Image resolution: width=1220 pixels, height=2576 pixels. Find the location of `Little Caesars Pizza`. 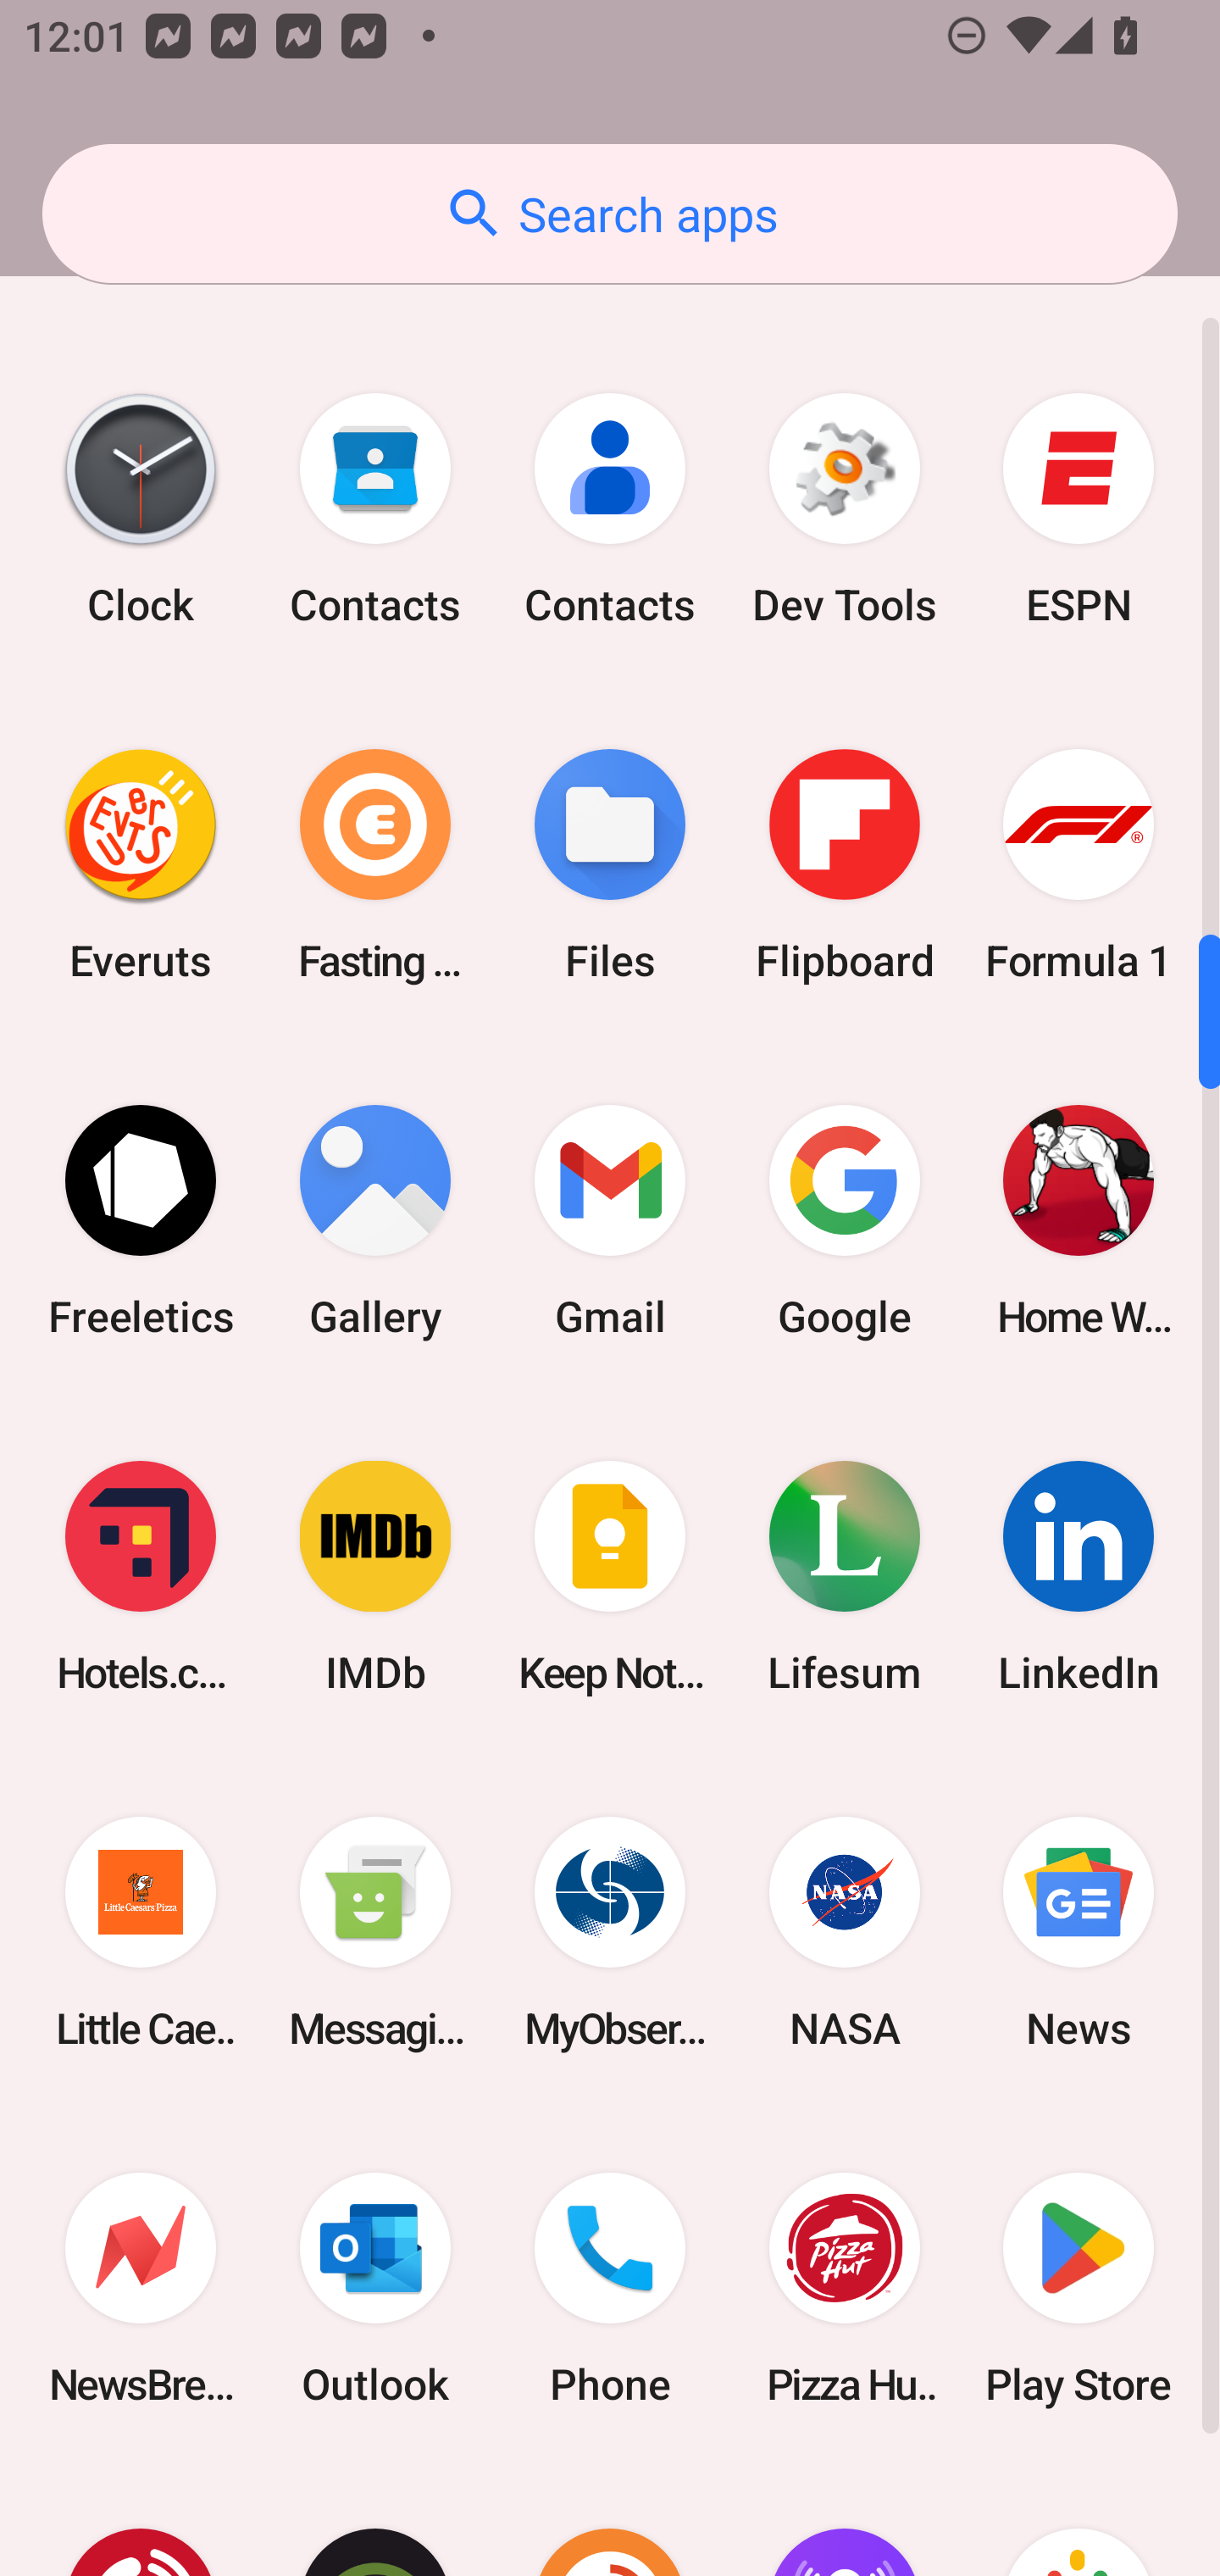

Little Caesars Pizza is located at coordinates (141, 1932).